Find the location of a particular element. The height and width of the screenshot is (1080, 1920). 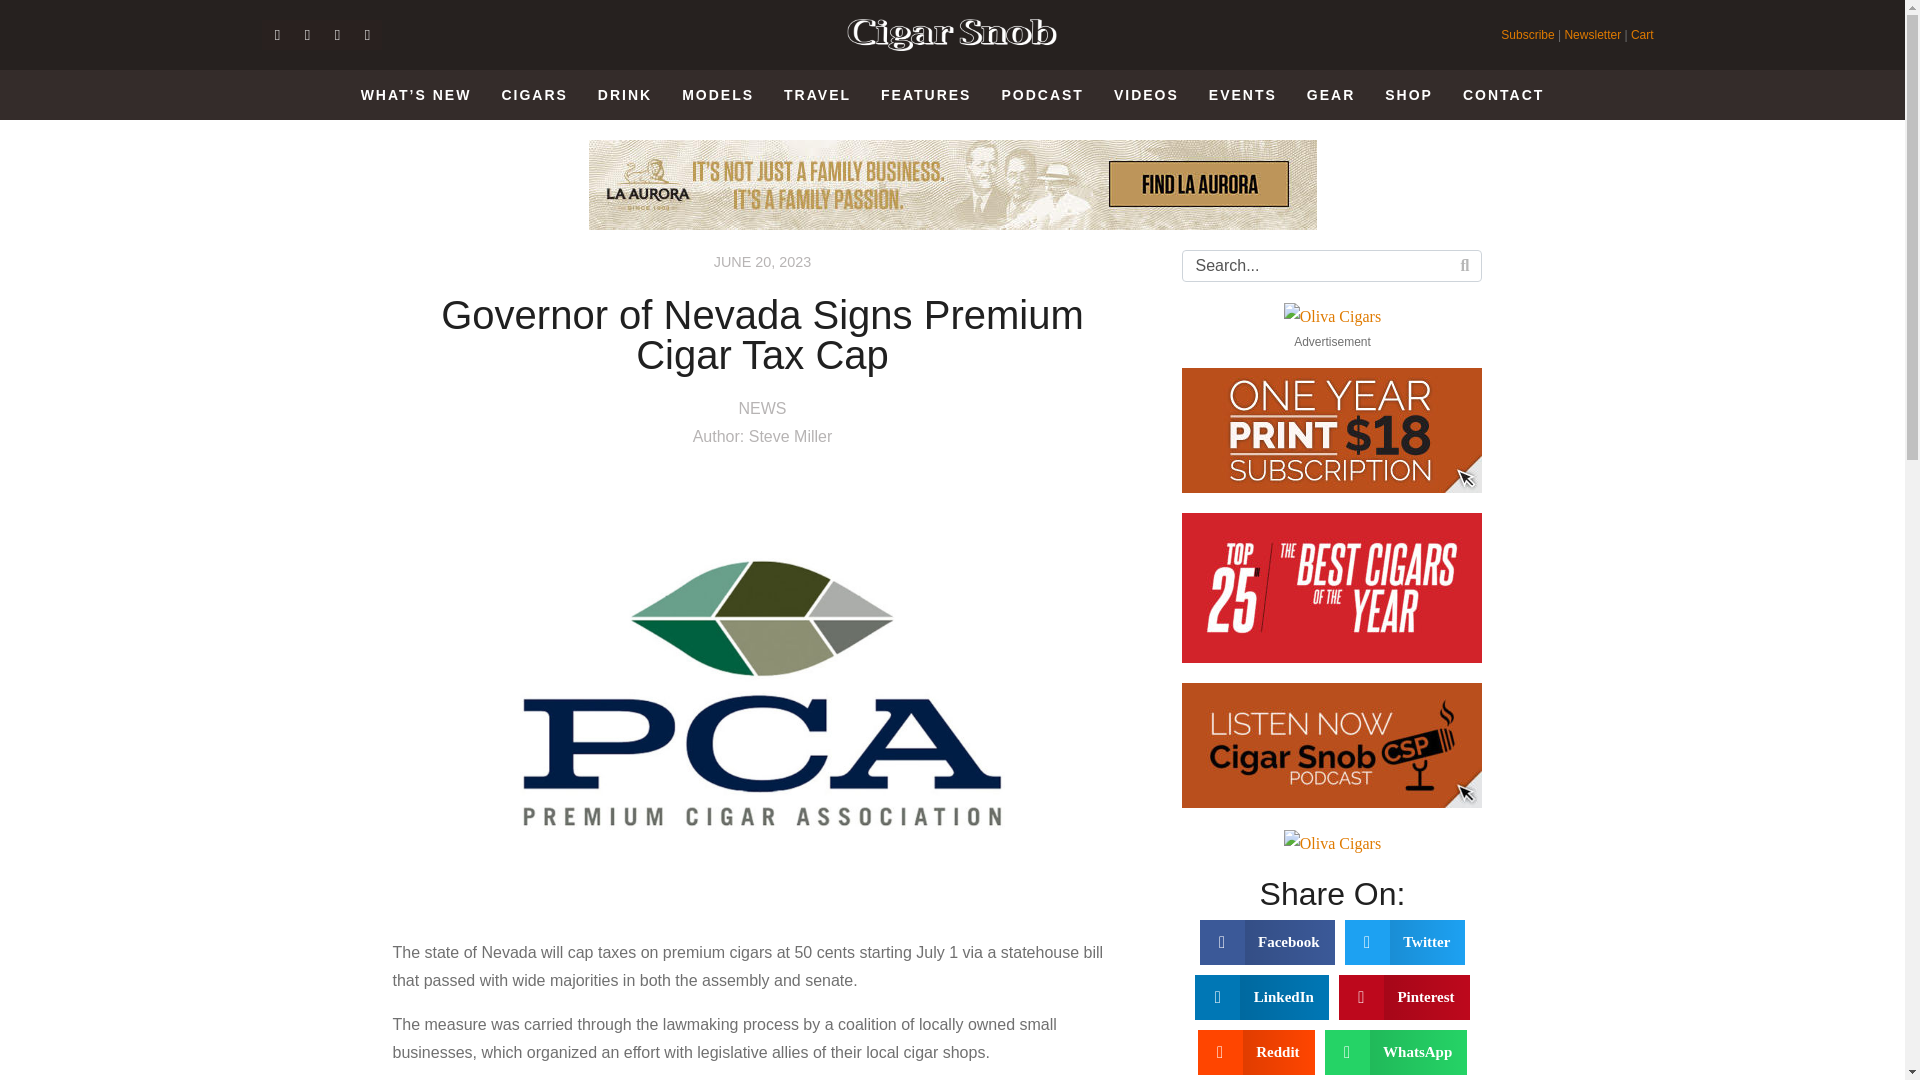

GEAR is located at coordinates (1330, 95).